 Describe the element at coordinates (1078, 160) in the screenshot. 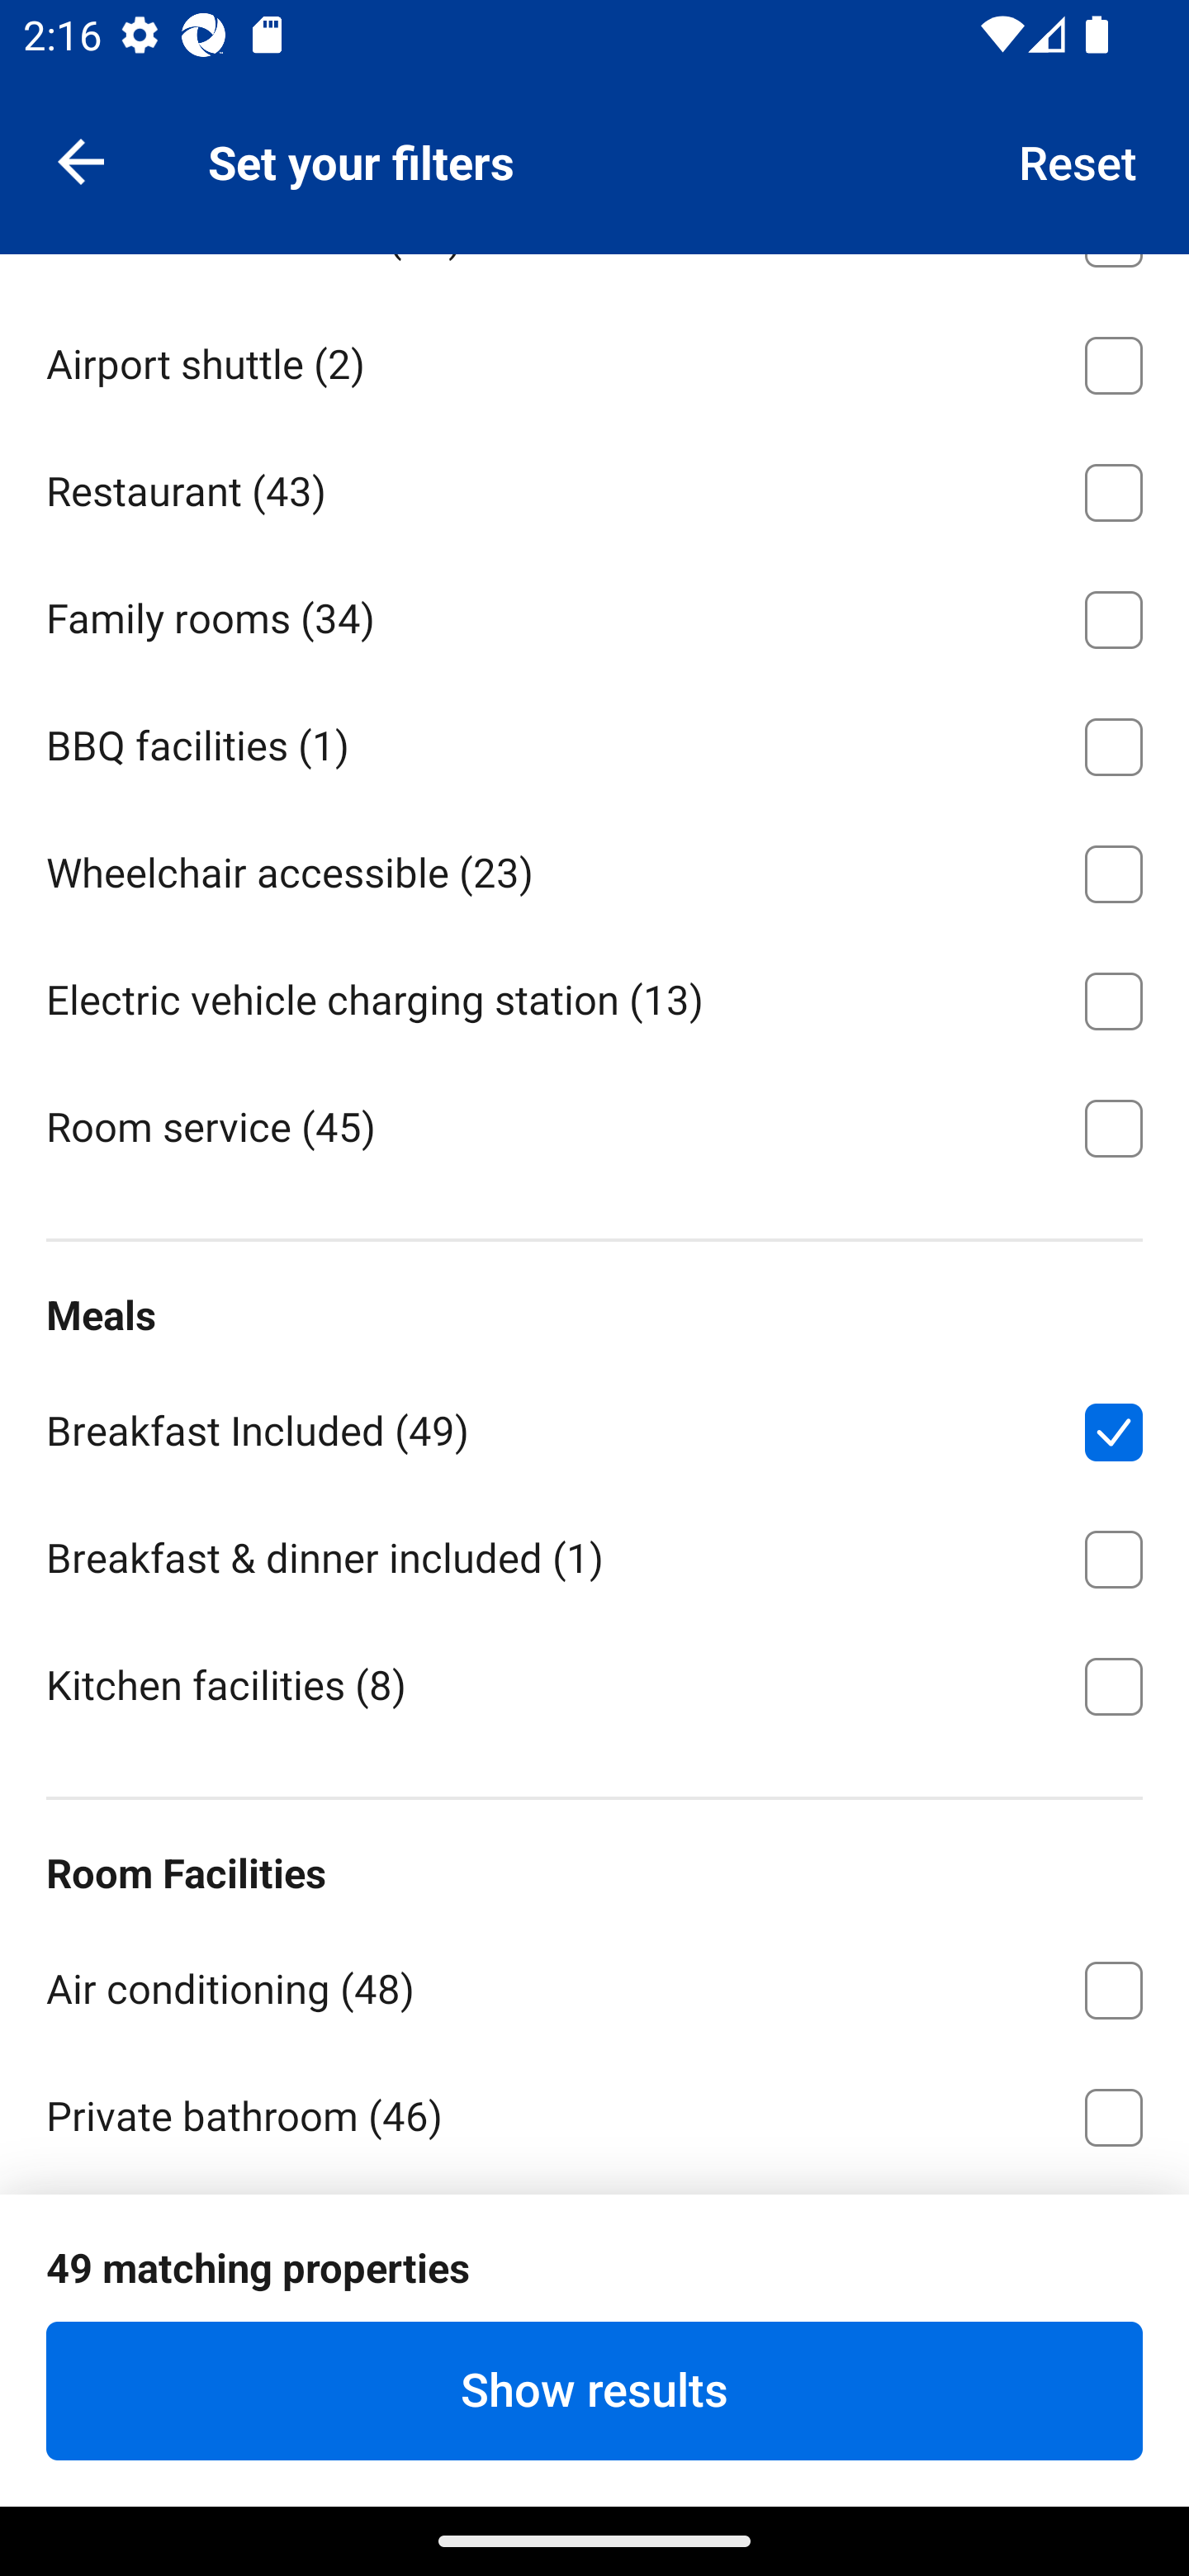

I see `Reset` at that location.